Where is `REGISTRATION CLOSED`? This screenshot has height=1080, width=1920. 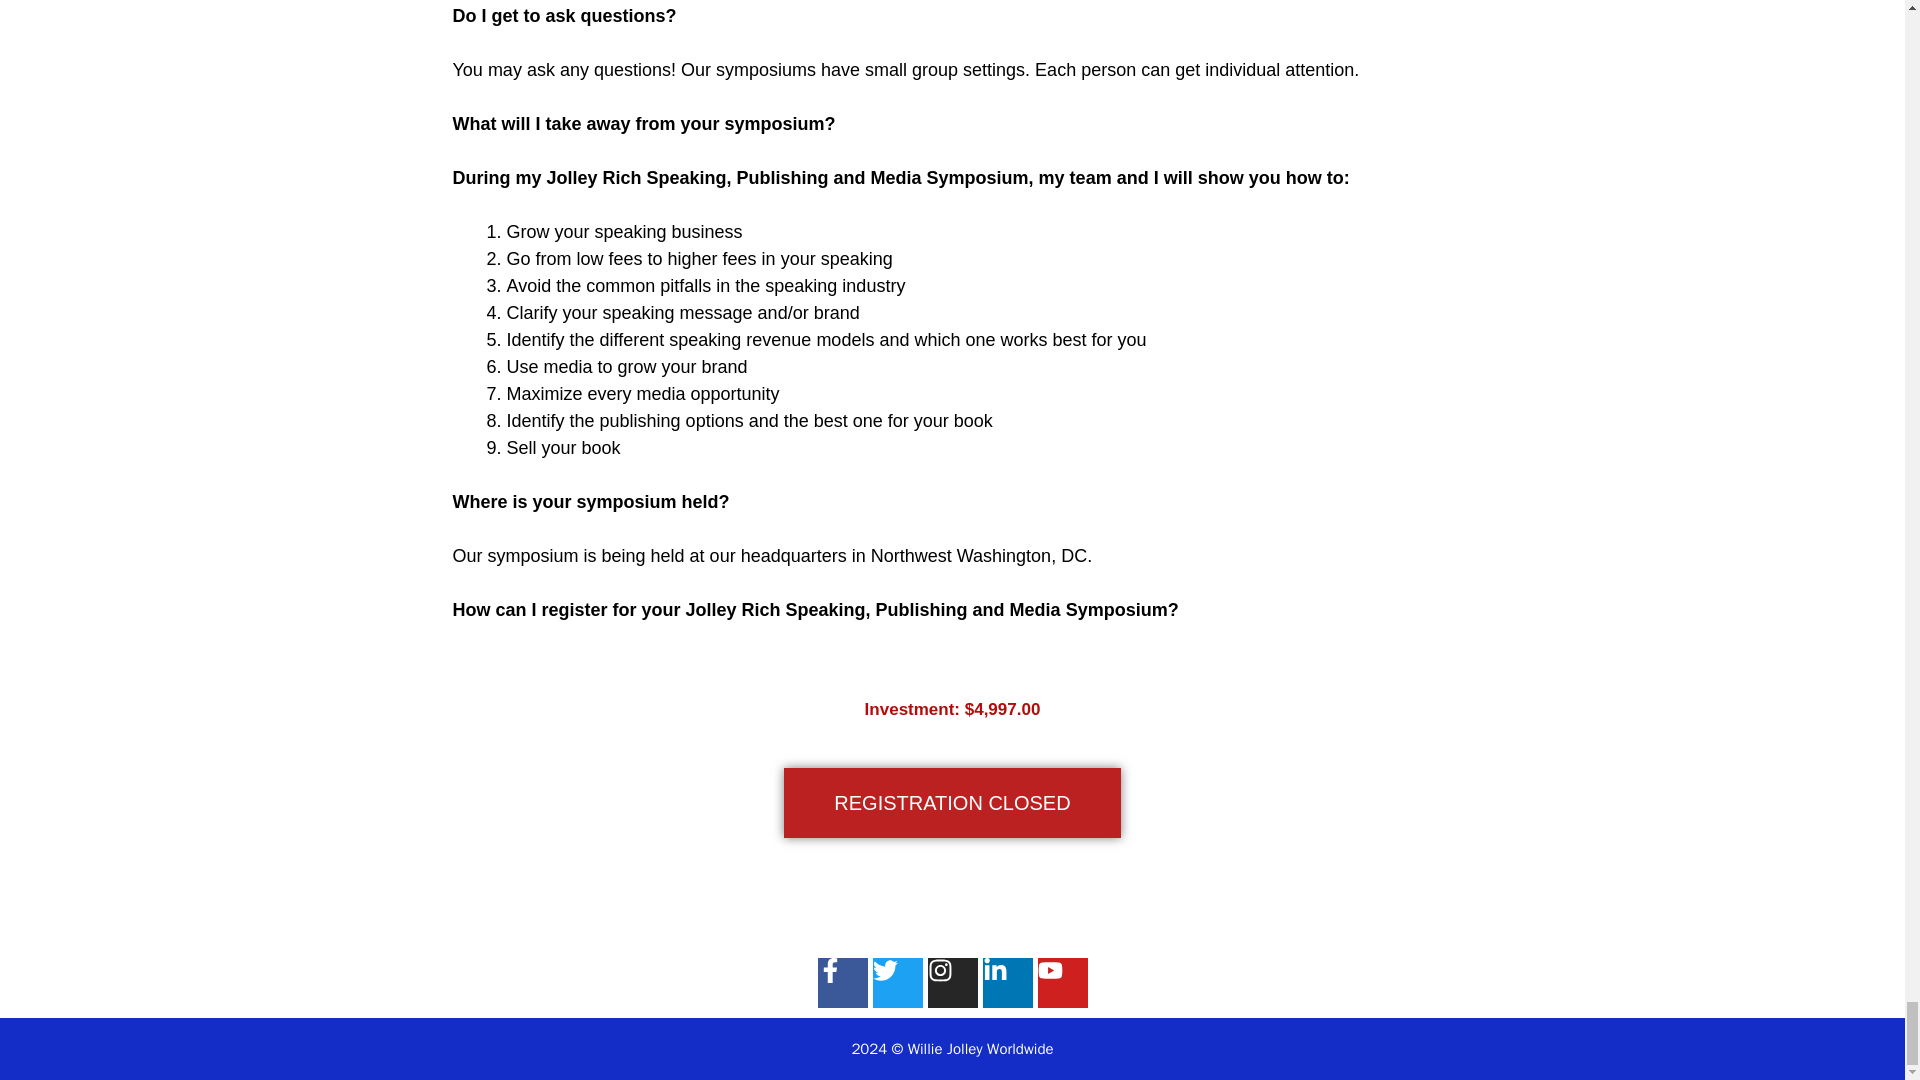 REGISTRATION CLOSED is located at coordinates (951, 802).